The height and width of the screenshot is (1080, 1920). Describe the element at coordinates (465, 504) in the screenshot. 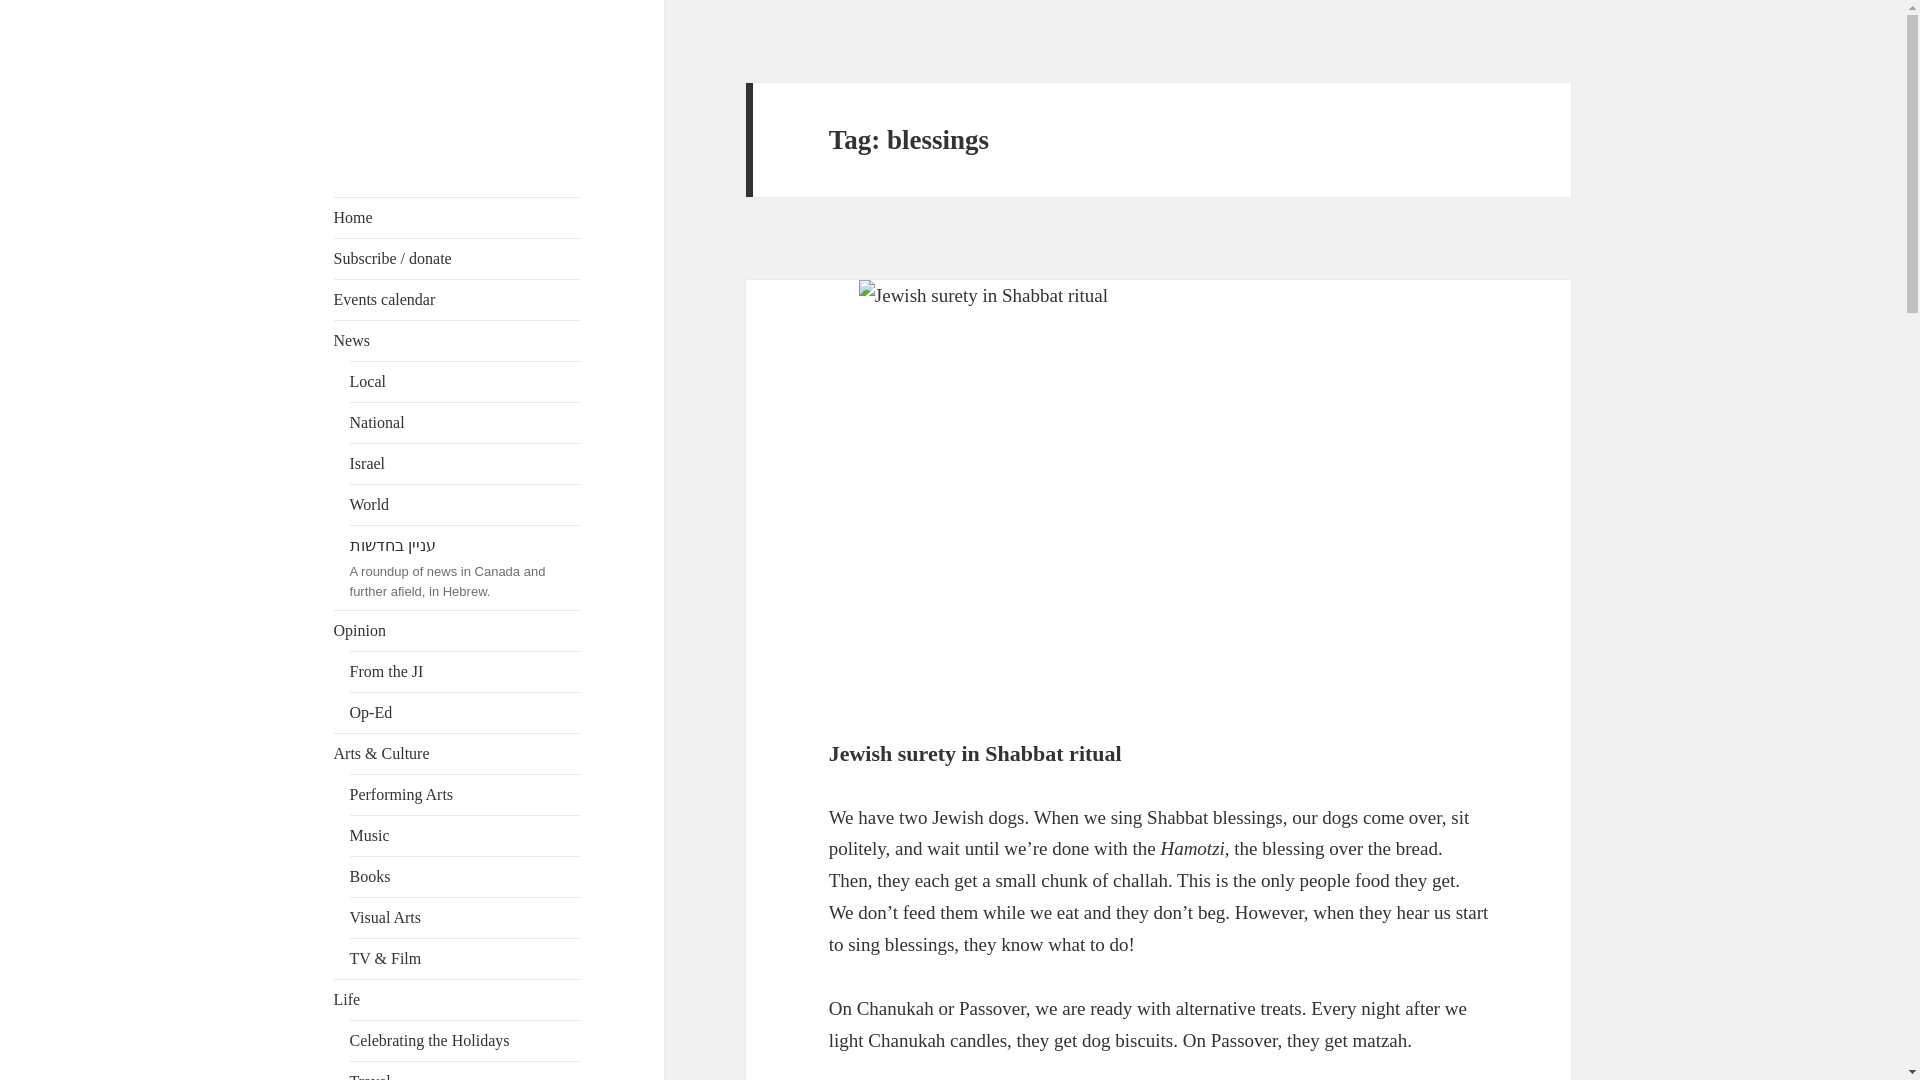

I see `World` at that location.